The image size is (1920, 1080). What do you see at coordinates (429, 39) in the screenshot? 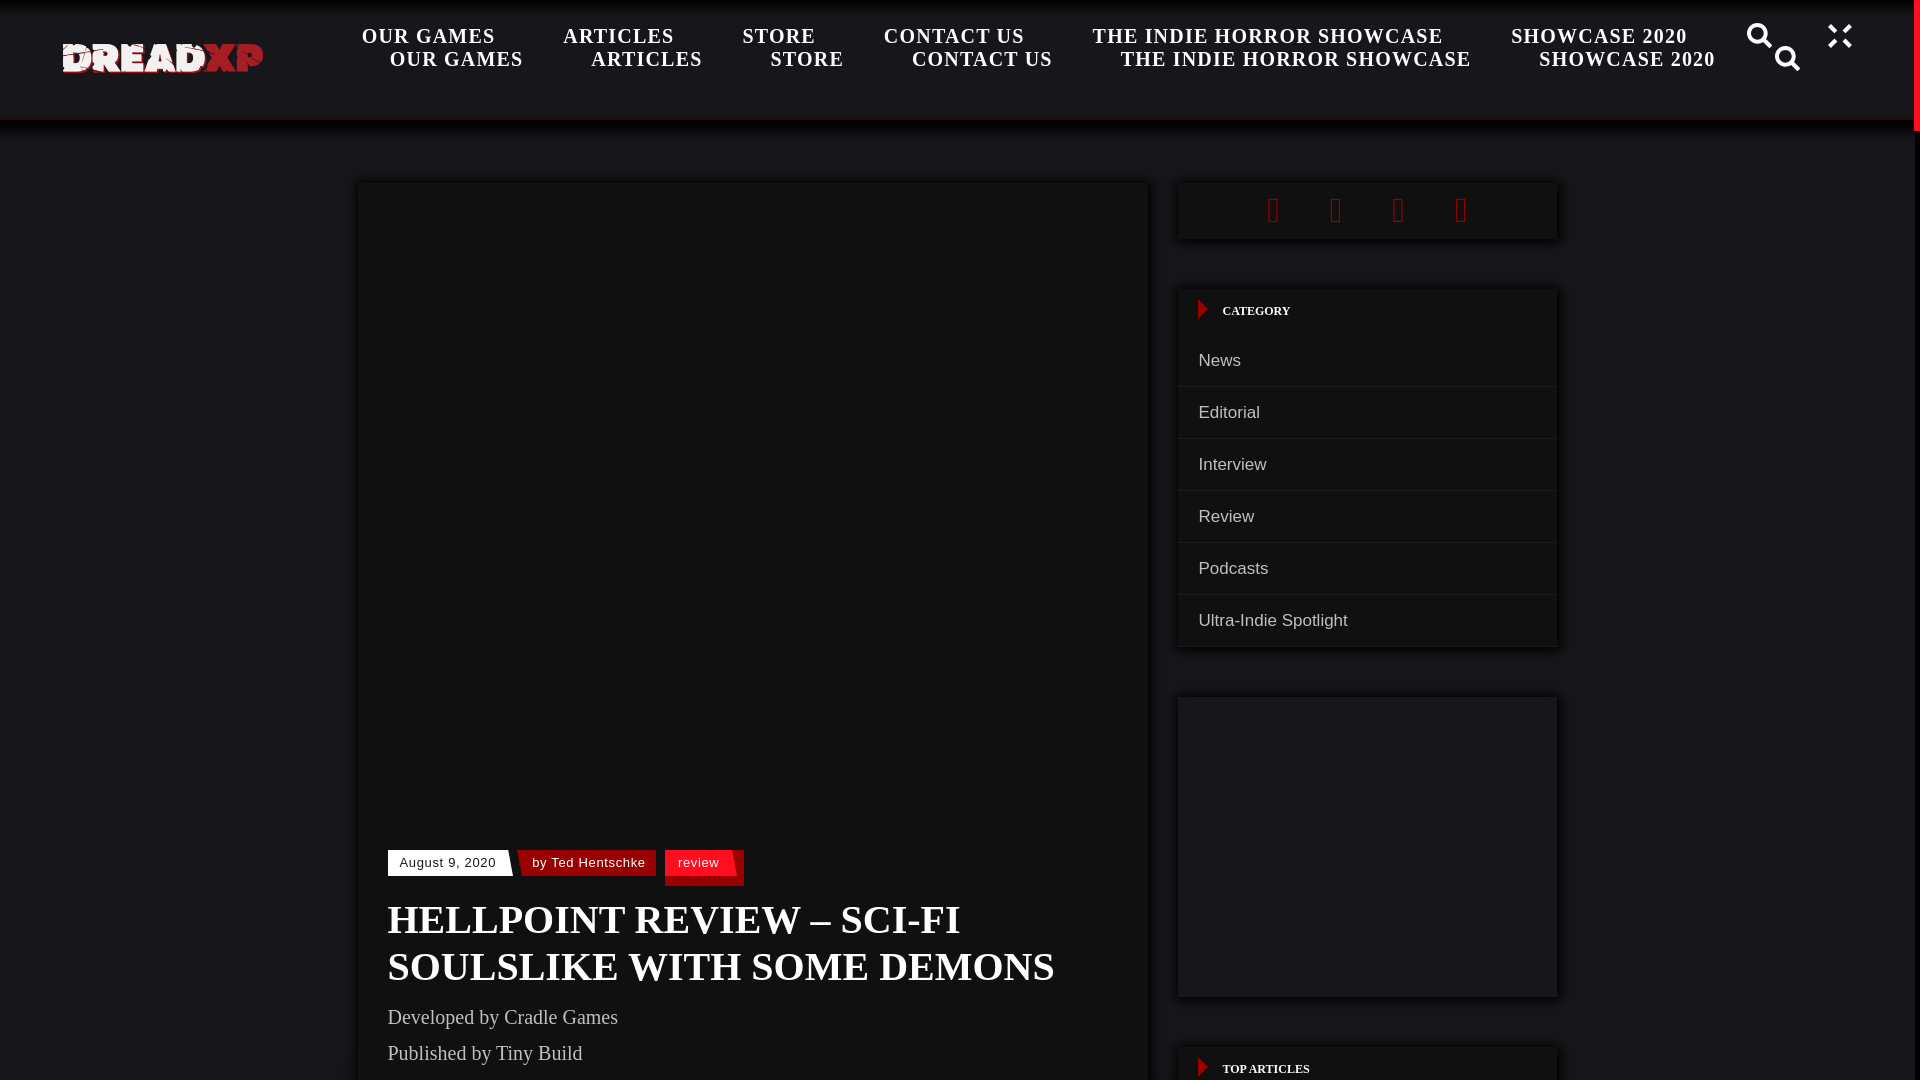
I see `OUR GAMES` at bounding box center [429, 39].